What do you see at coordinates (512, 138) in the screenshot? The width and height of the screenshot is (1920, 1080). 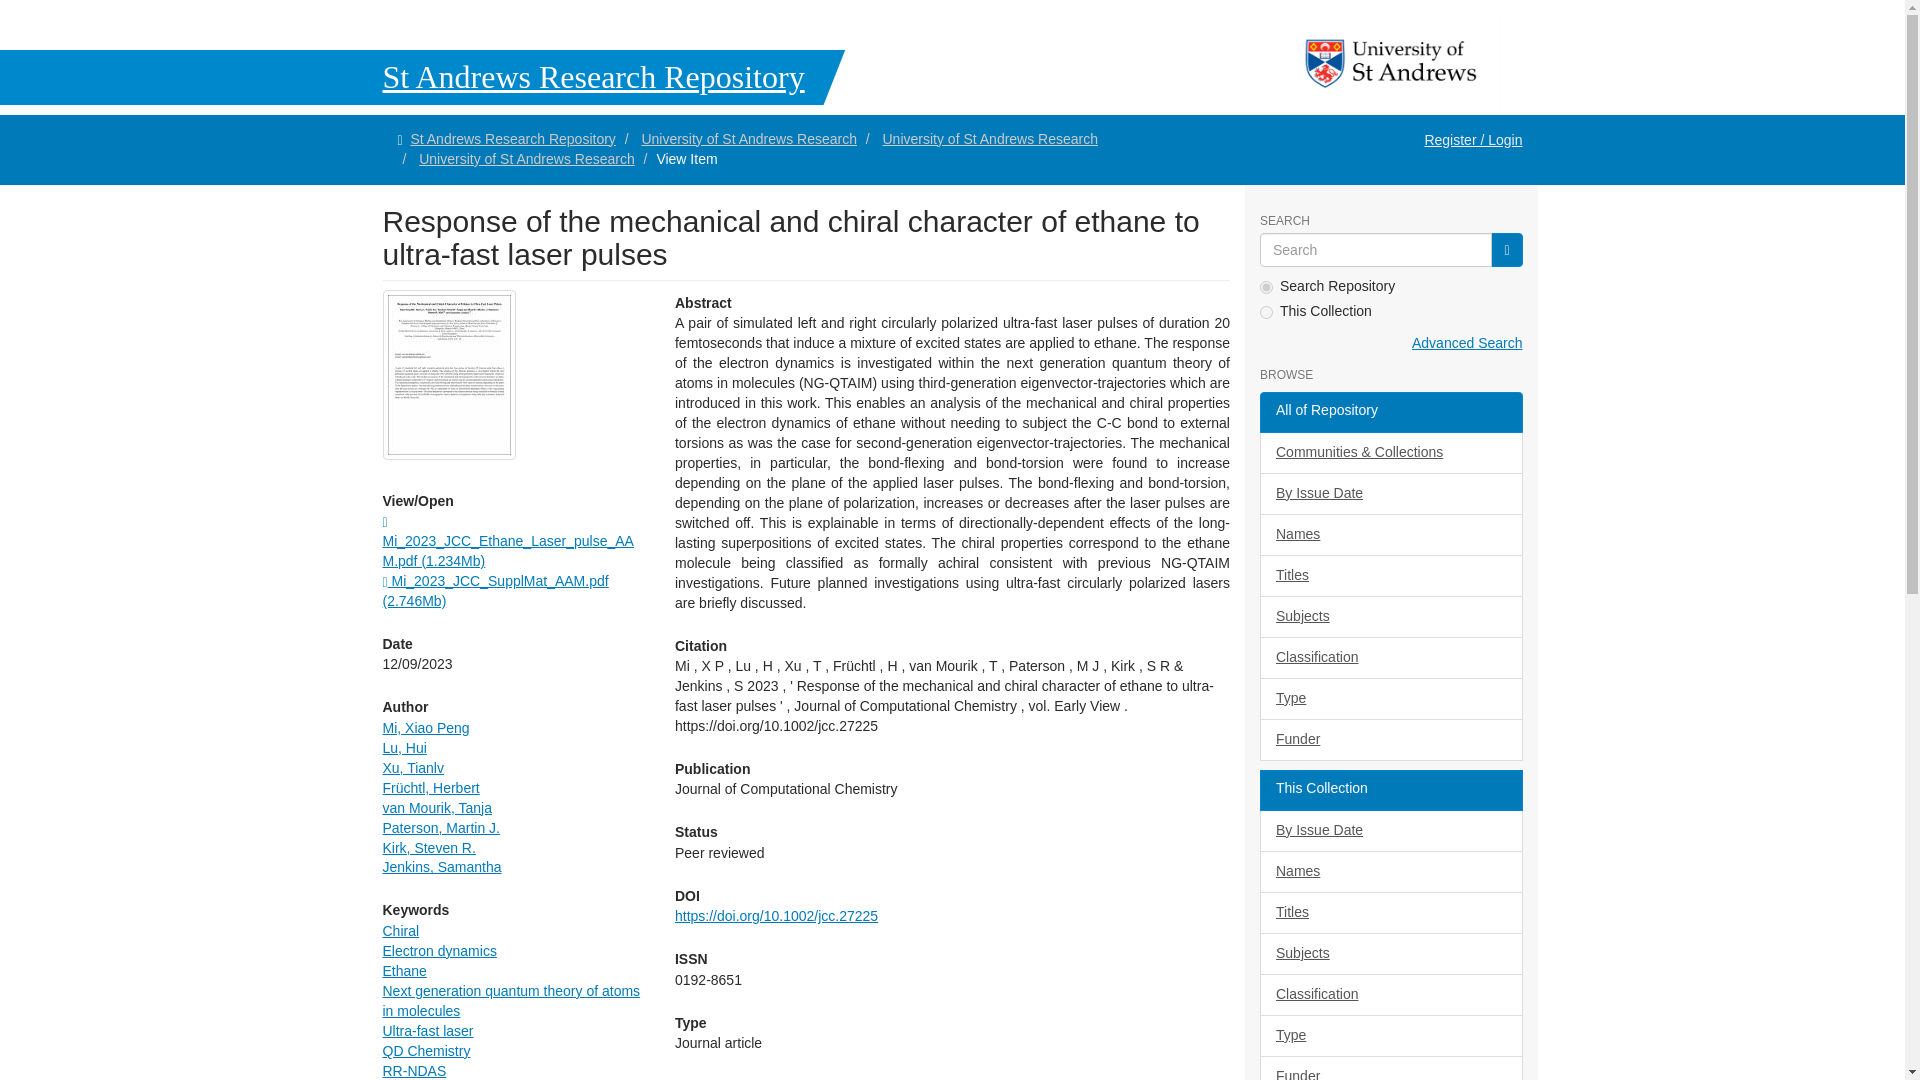 I see `St Andrews Research Repository` at bounding box center [512, 138].